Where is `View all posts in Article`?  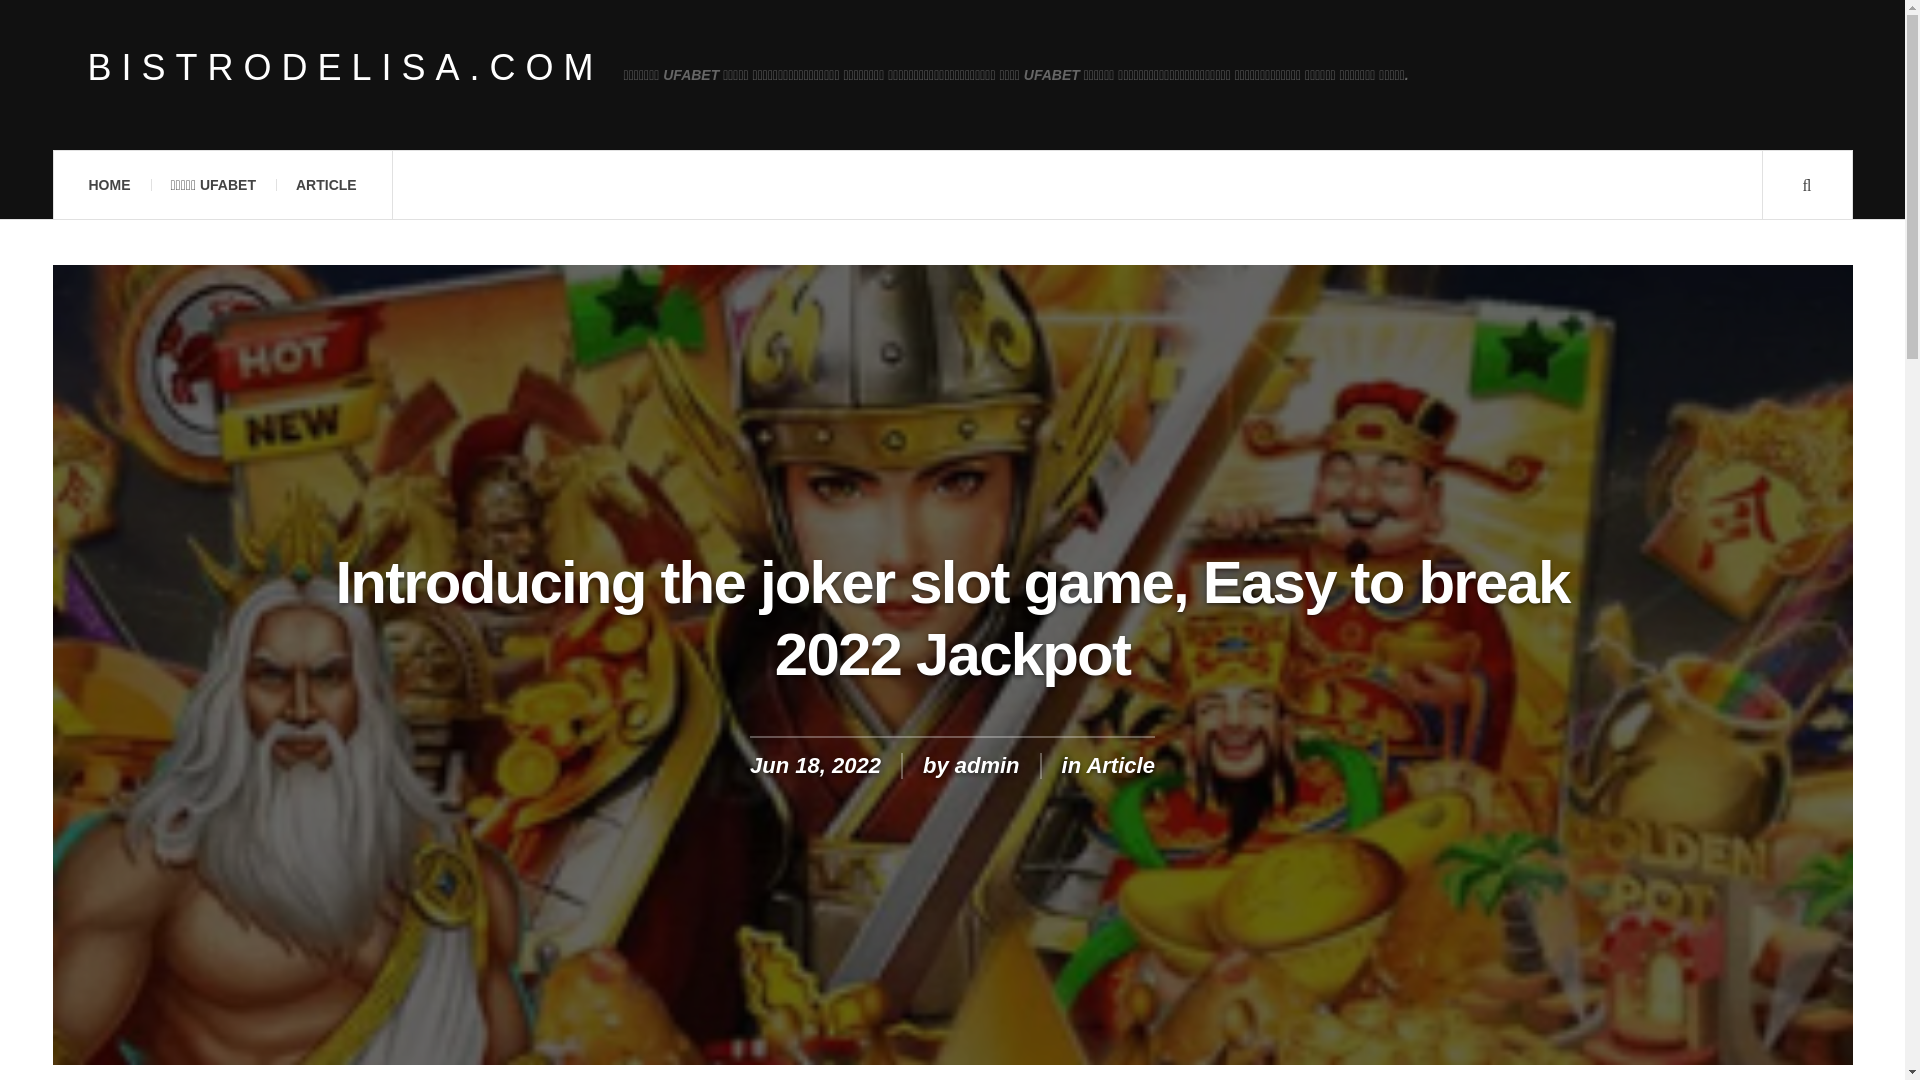 View all posts in Article is located at coordinates (1120, 764).